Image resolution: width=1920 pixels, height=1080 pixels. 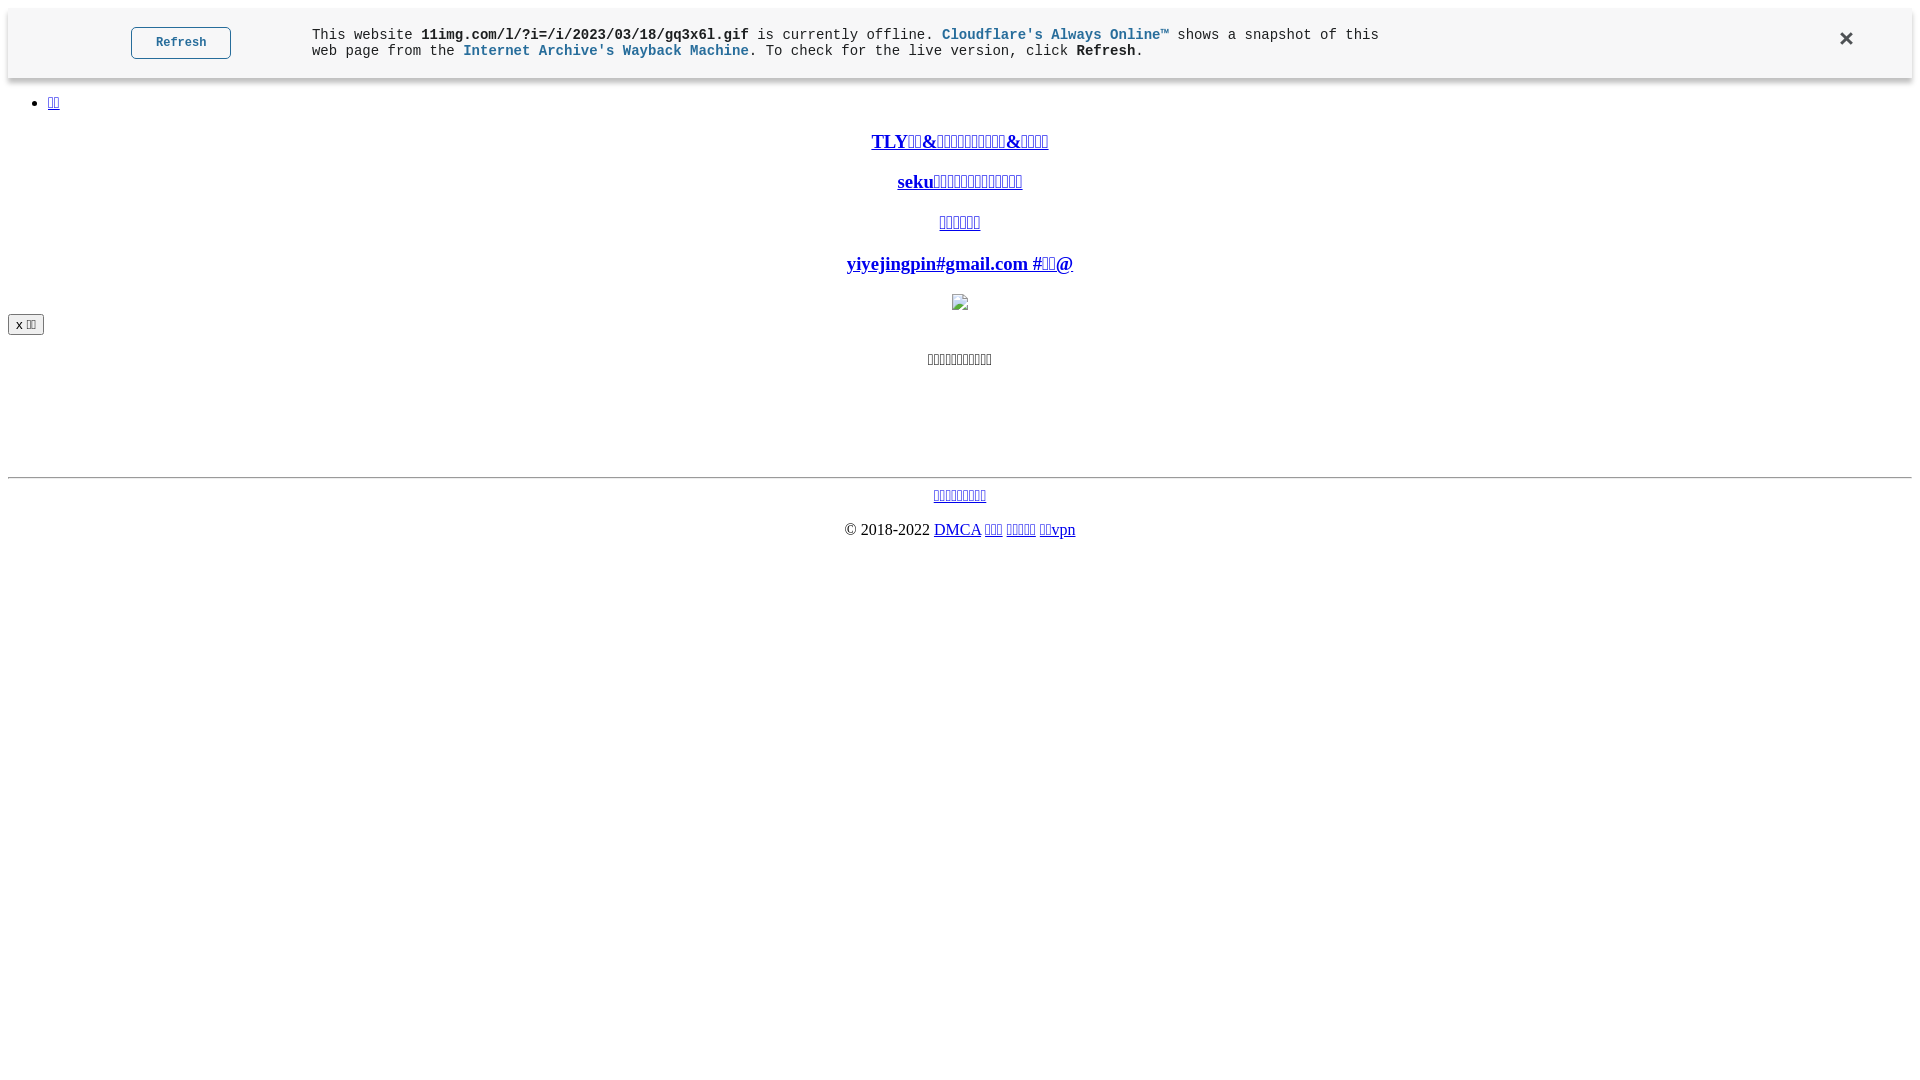 I want to click on Refresh, so click(x=181, y=43).